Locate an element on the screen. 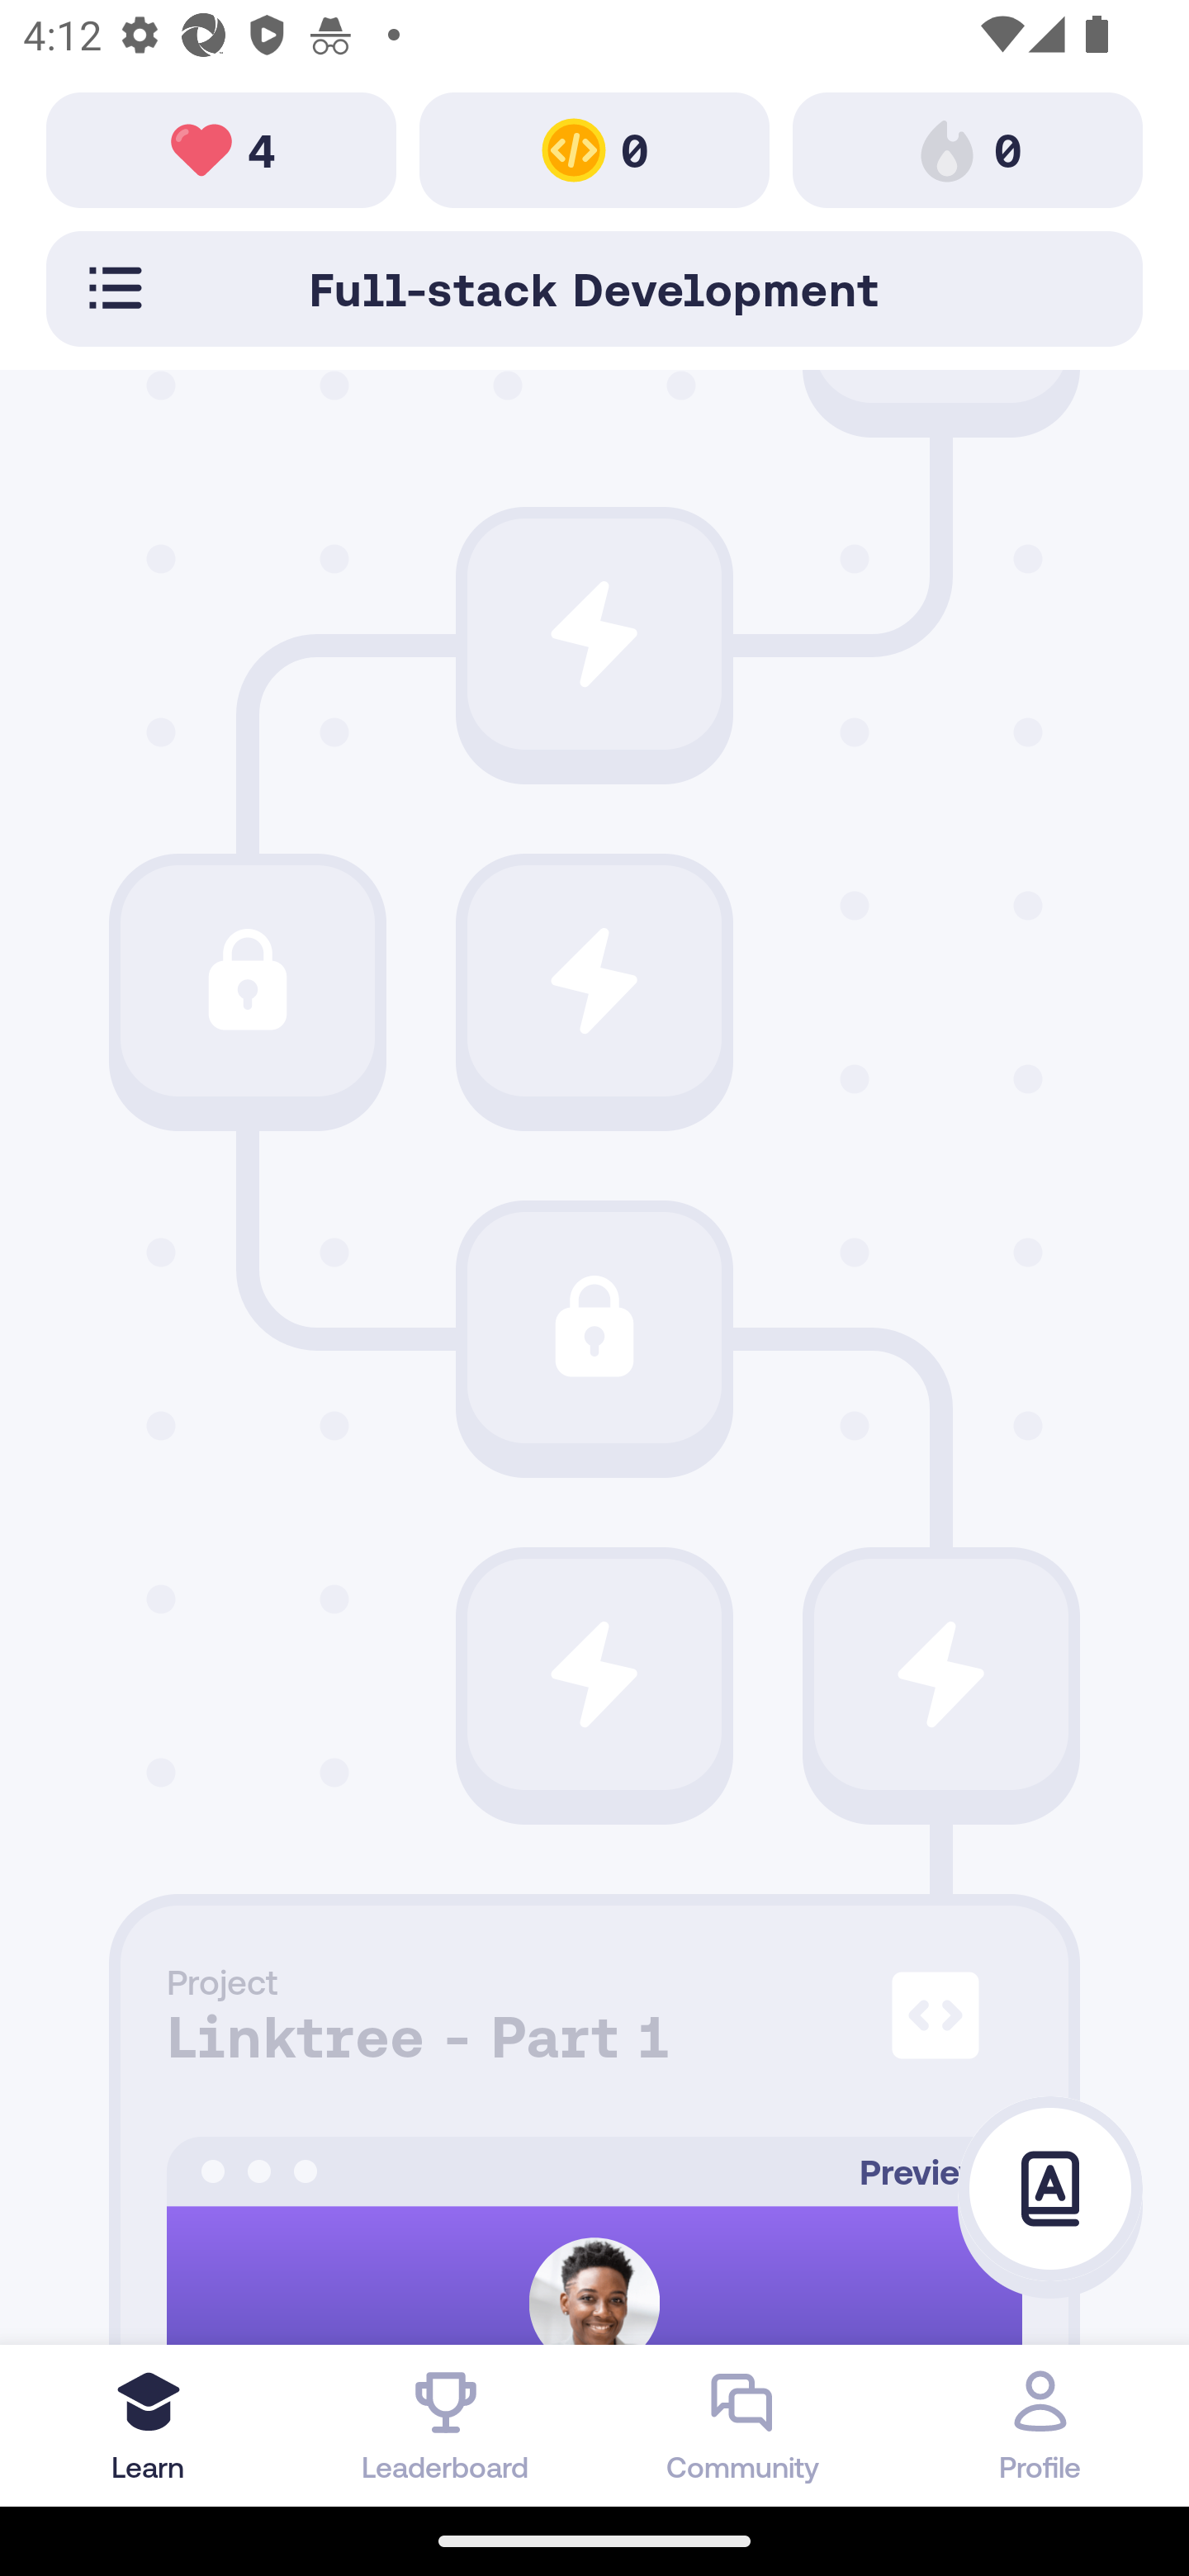 Image resolution: width=1189 pixels, height=2576 pixels. Glossary Icon is located at coordinates (1050, 2190).